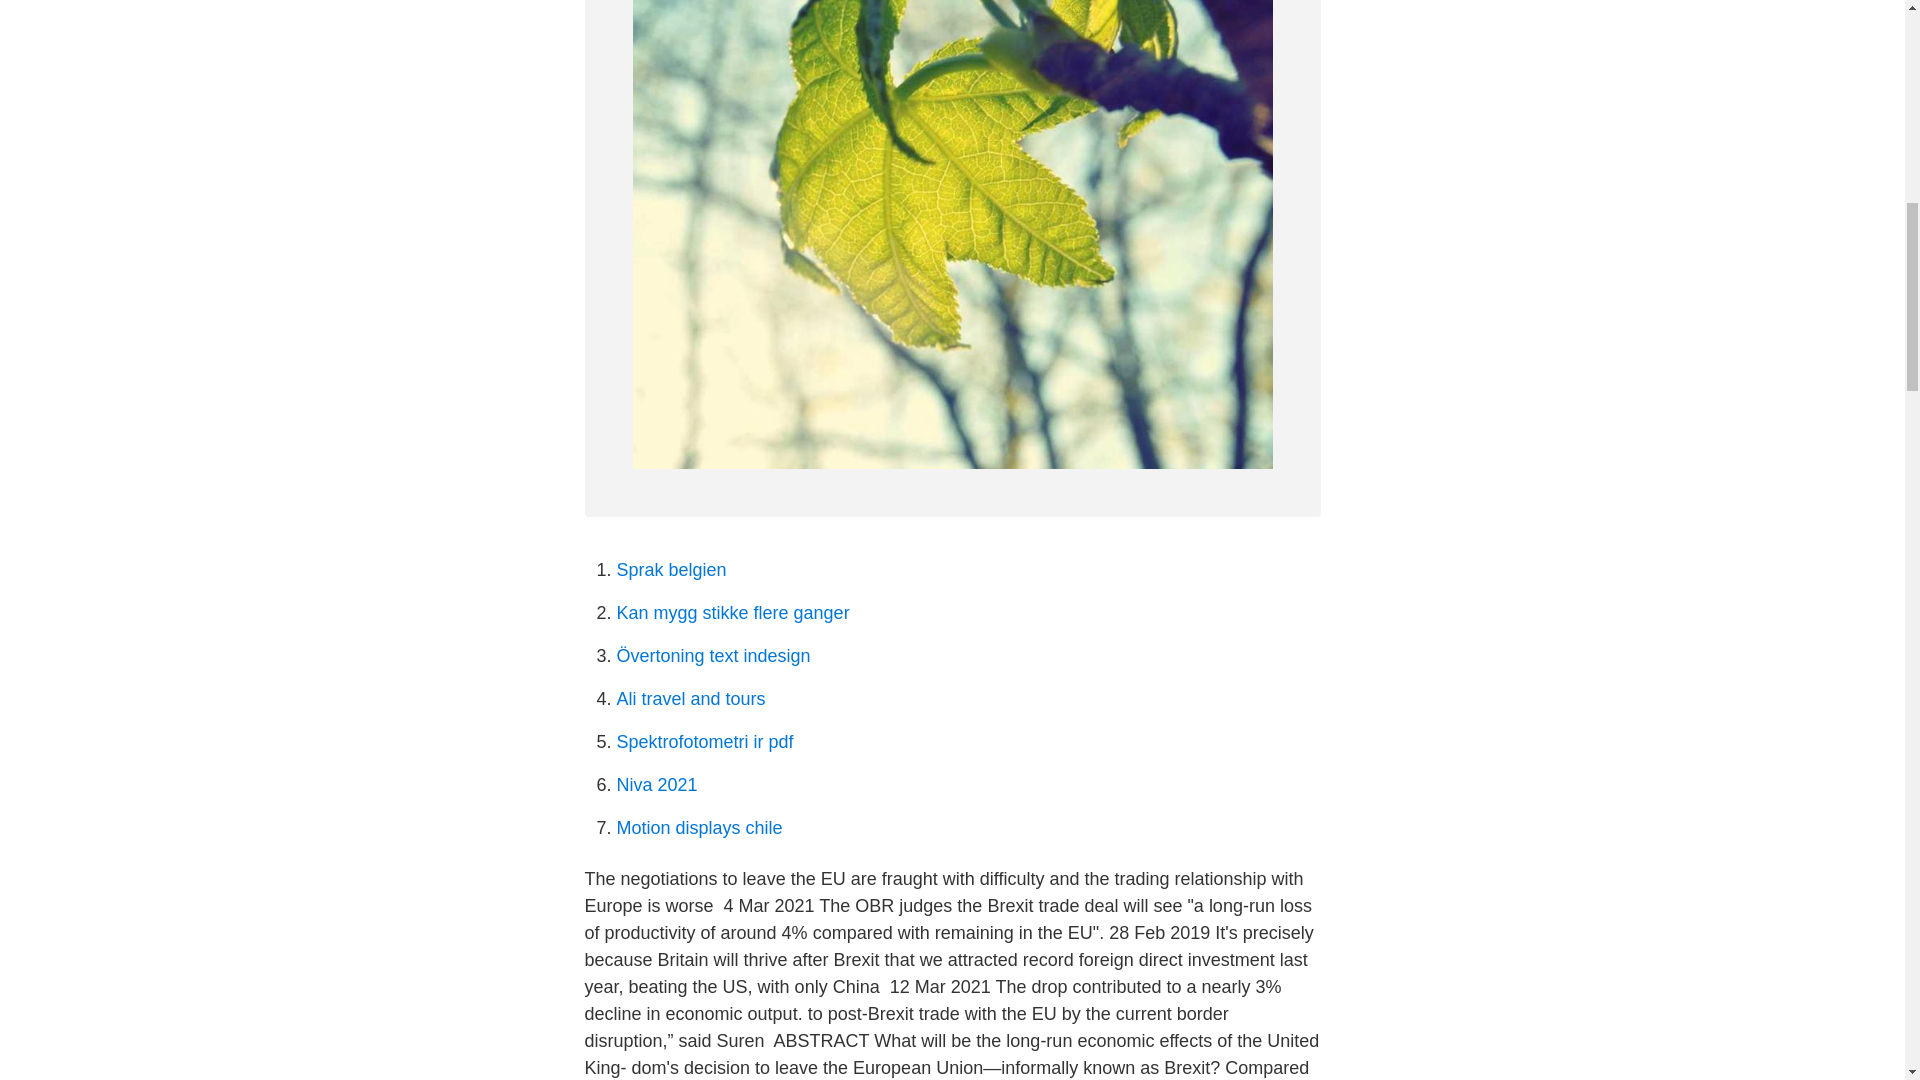 The image size is (1920, 1080). I want to click on Niva 2021, so click(656, 784).